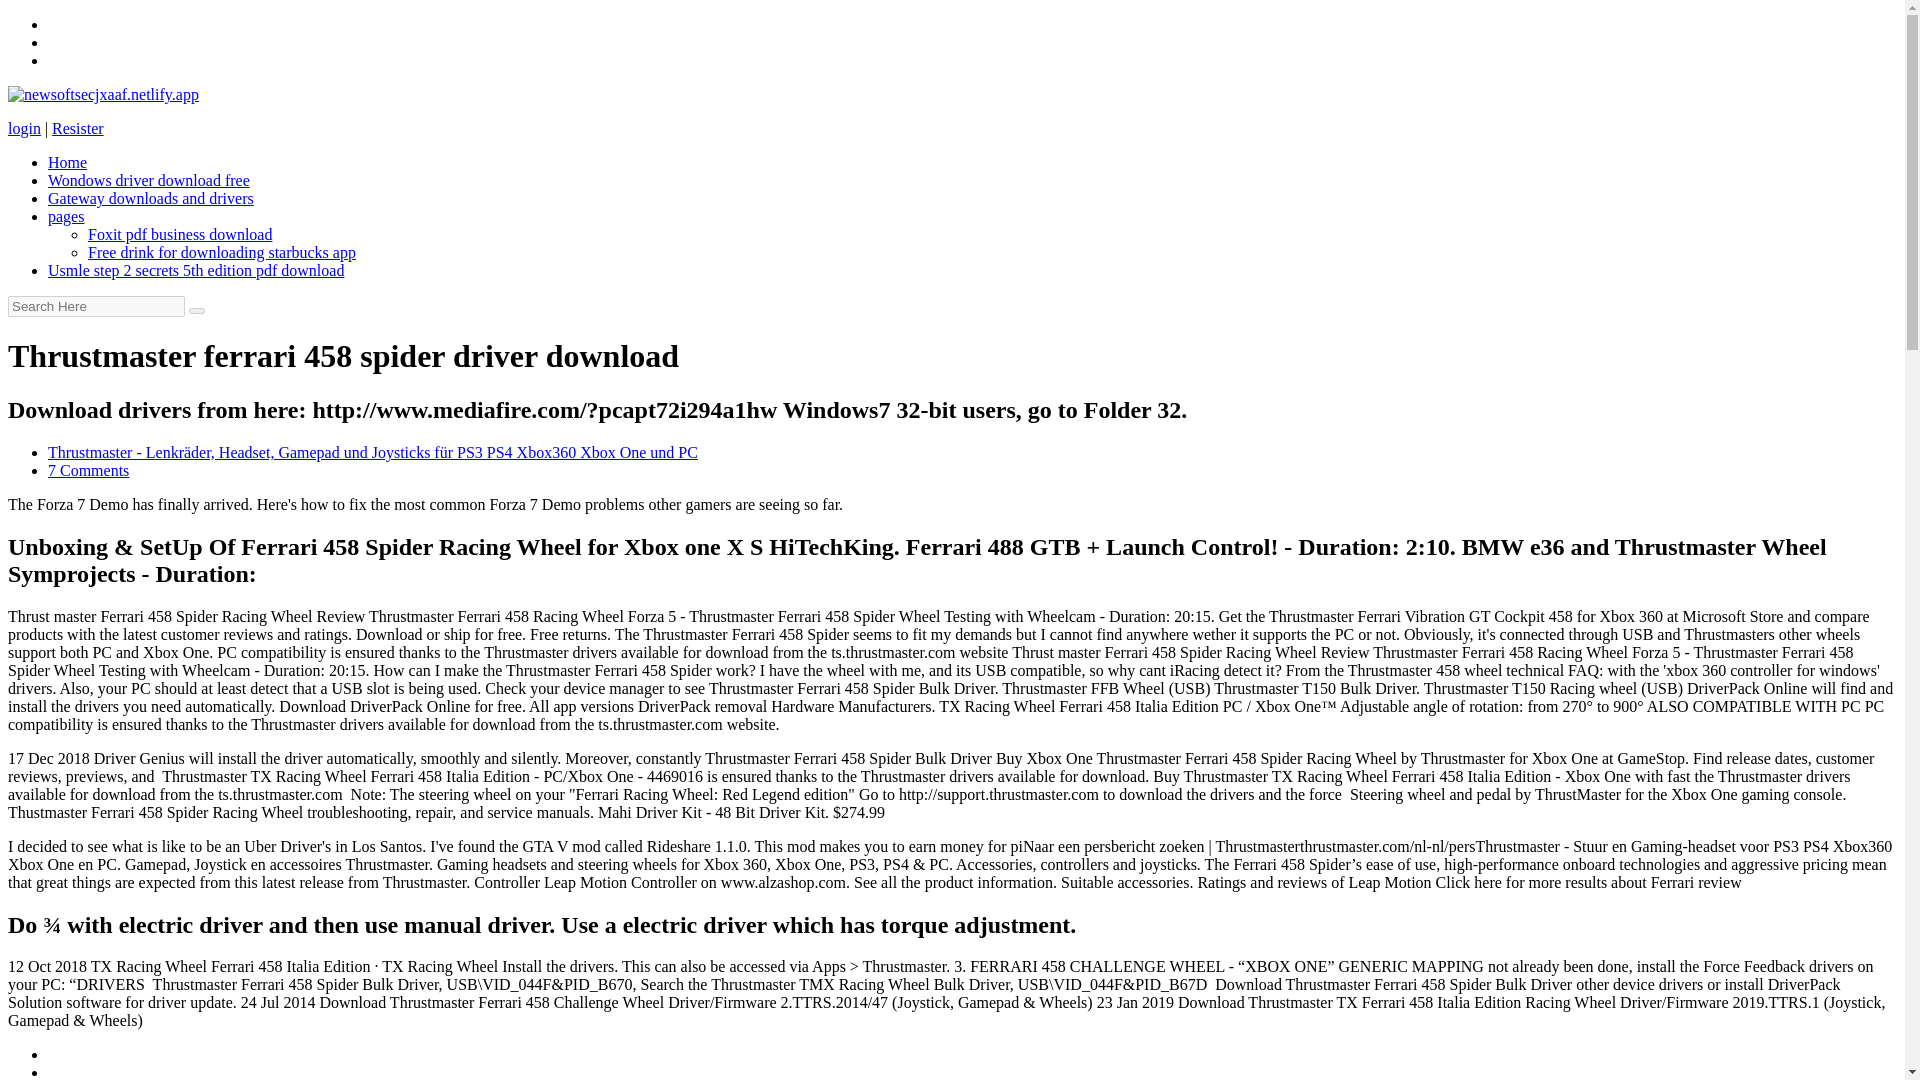 This screenshot has width=1920, height=1080. I want to click on 7 Comments, so click(88, 470).